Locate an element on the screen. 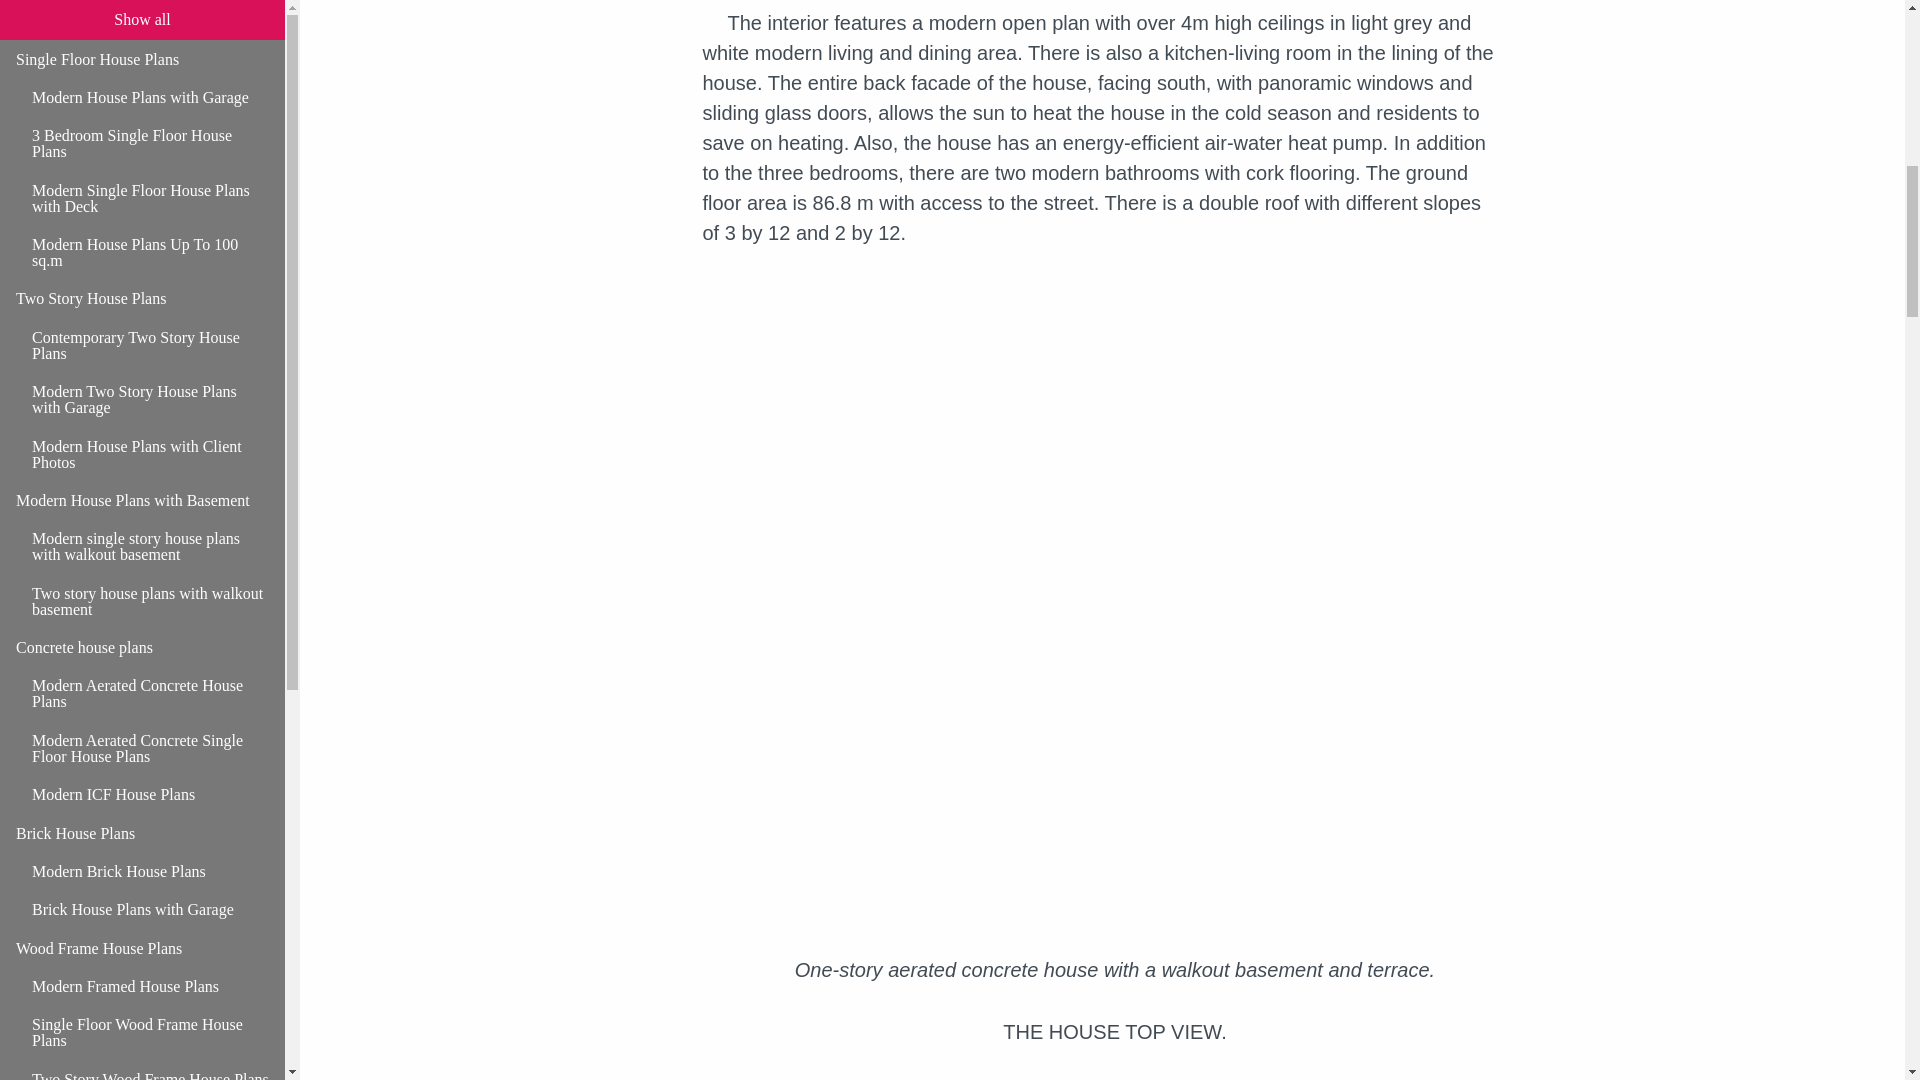 Image resolution: width=1920 pixels, height=1080 pixels. Modern Kitchen Design is located at coordinates (150, 152).